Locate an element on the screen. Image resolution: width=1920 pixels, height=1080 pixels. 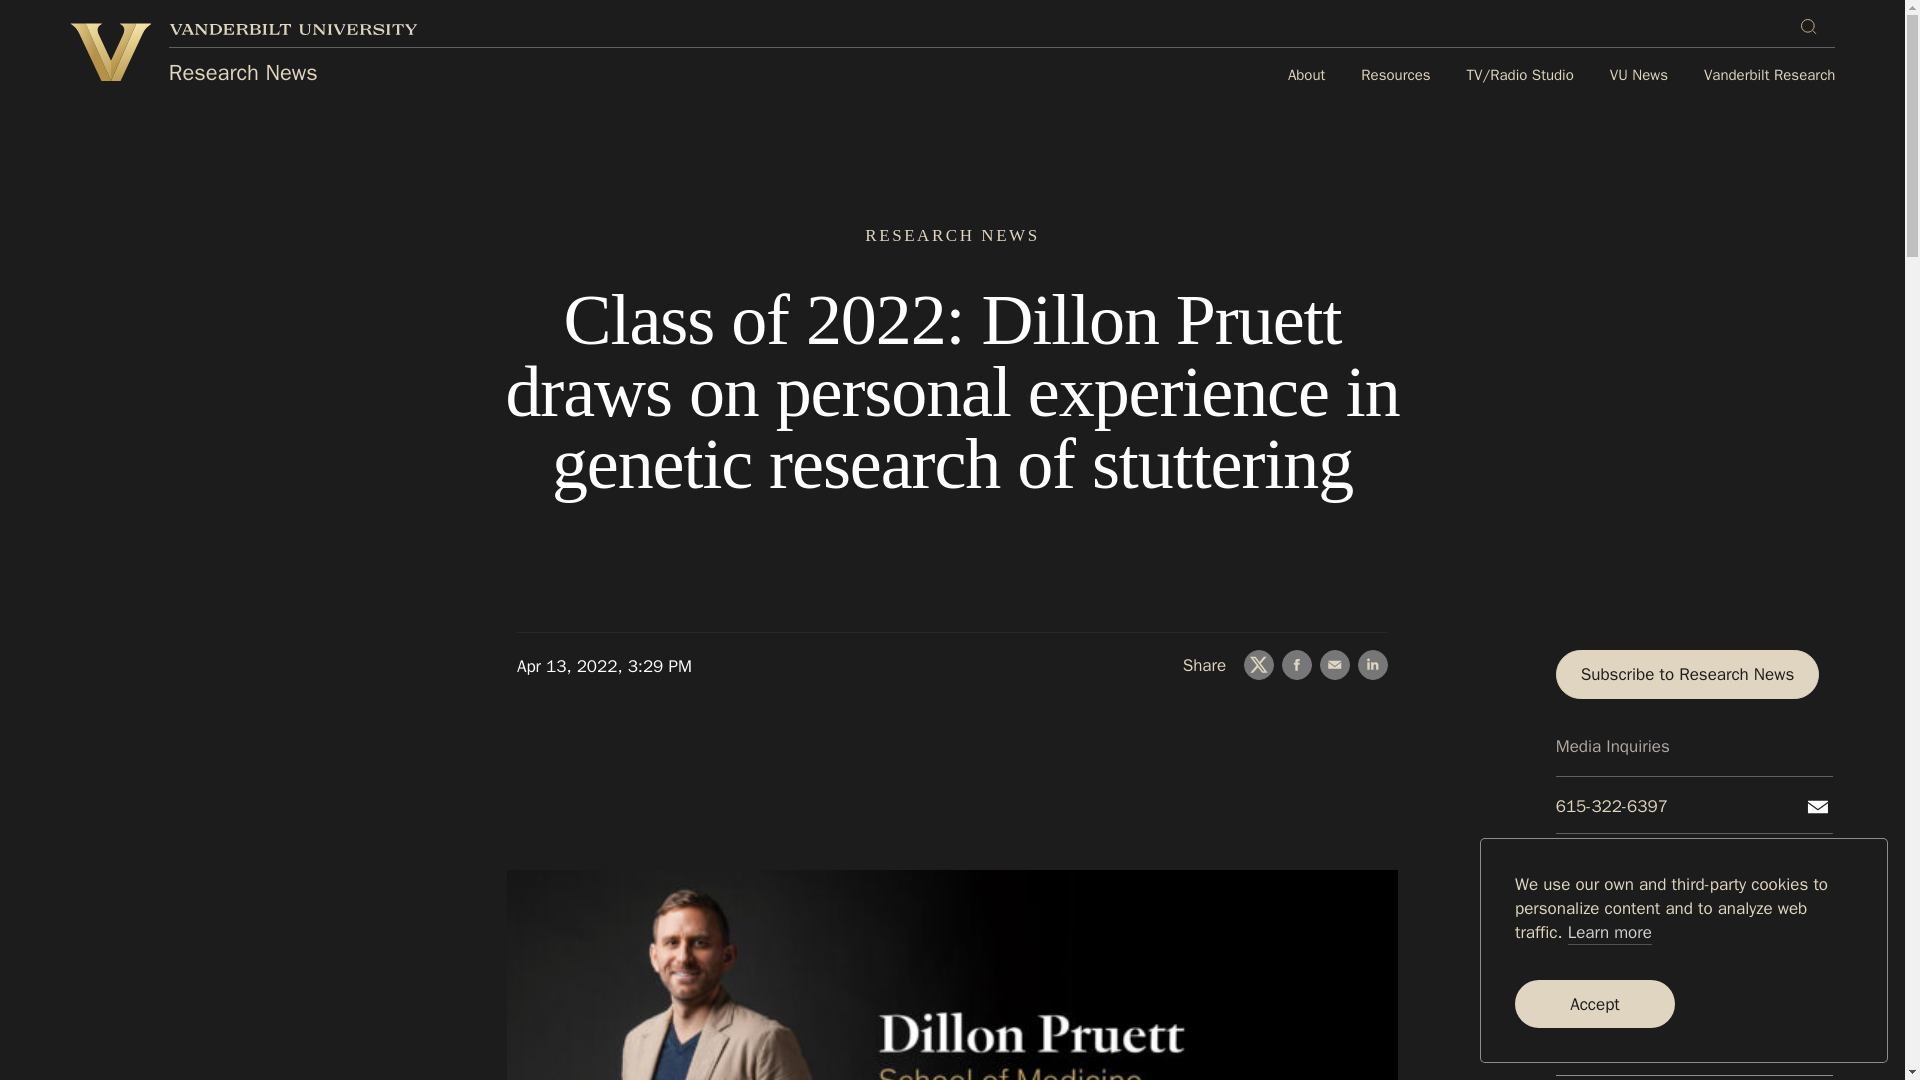
Resources is located at coordinates (1396, 76).